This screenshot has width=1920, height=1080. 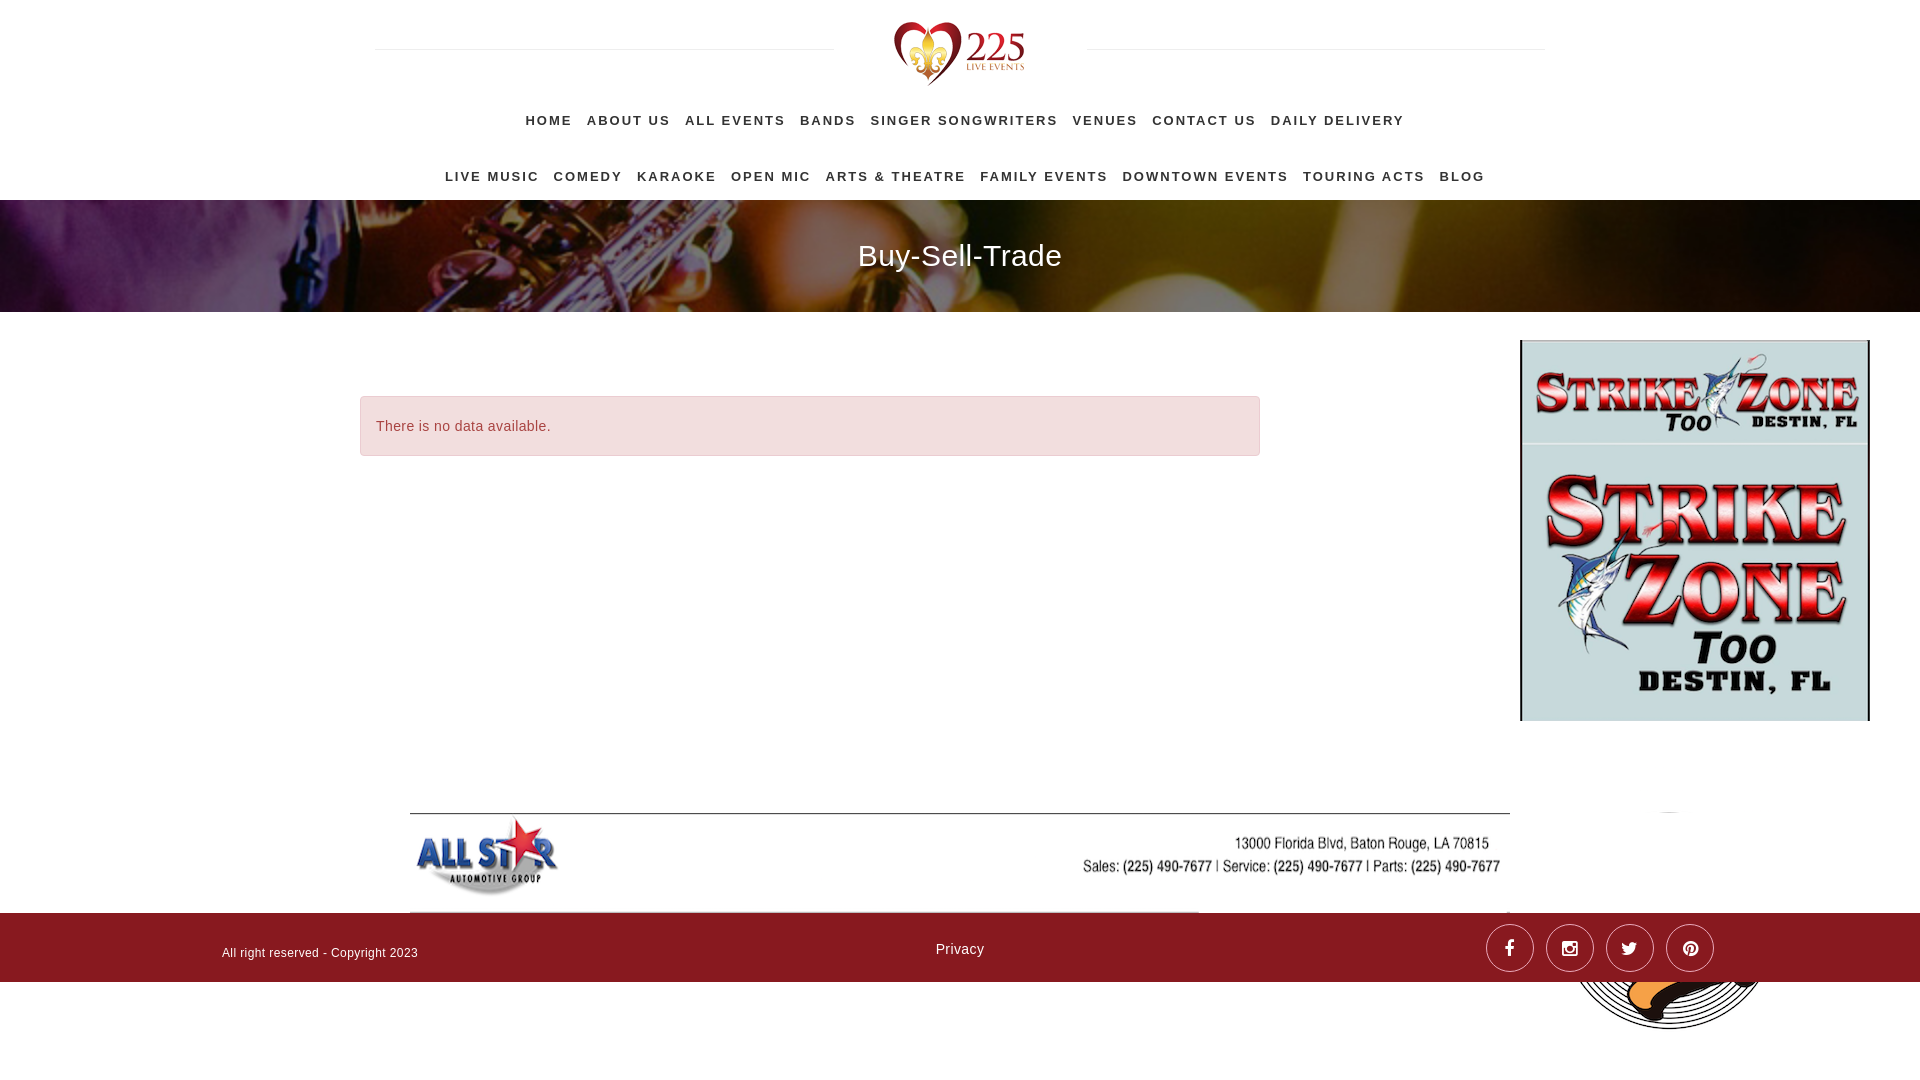 What do you see at coordinates (1044, 171) in the screenshot?
I see `FAMILY EVENTS` at bounding box center [1044, 171].